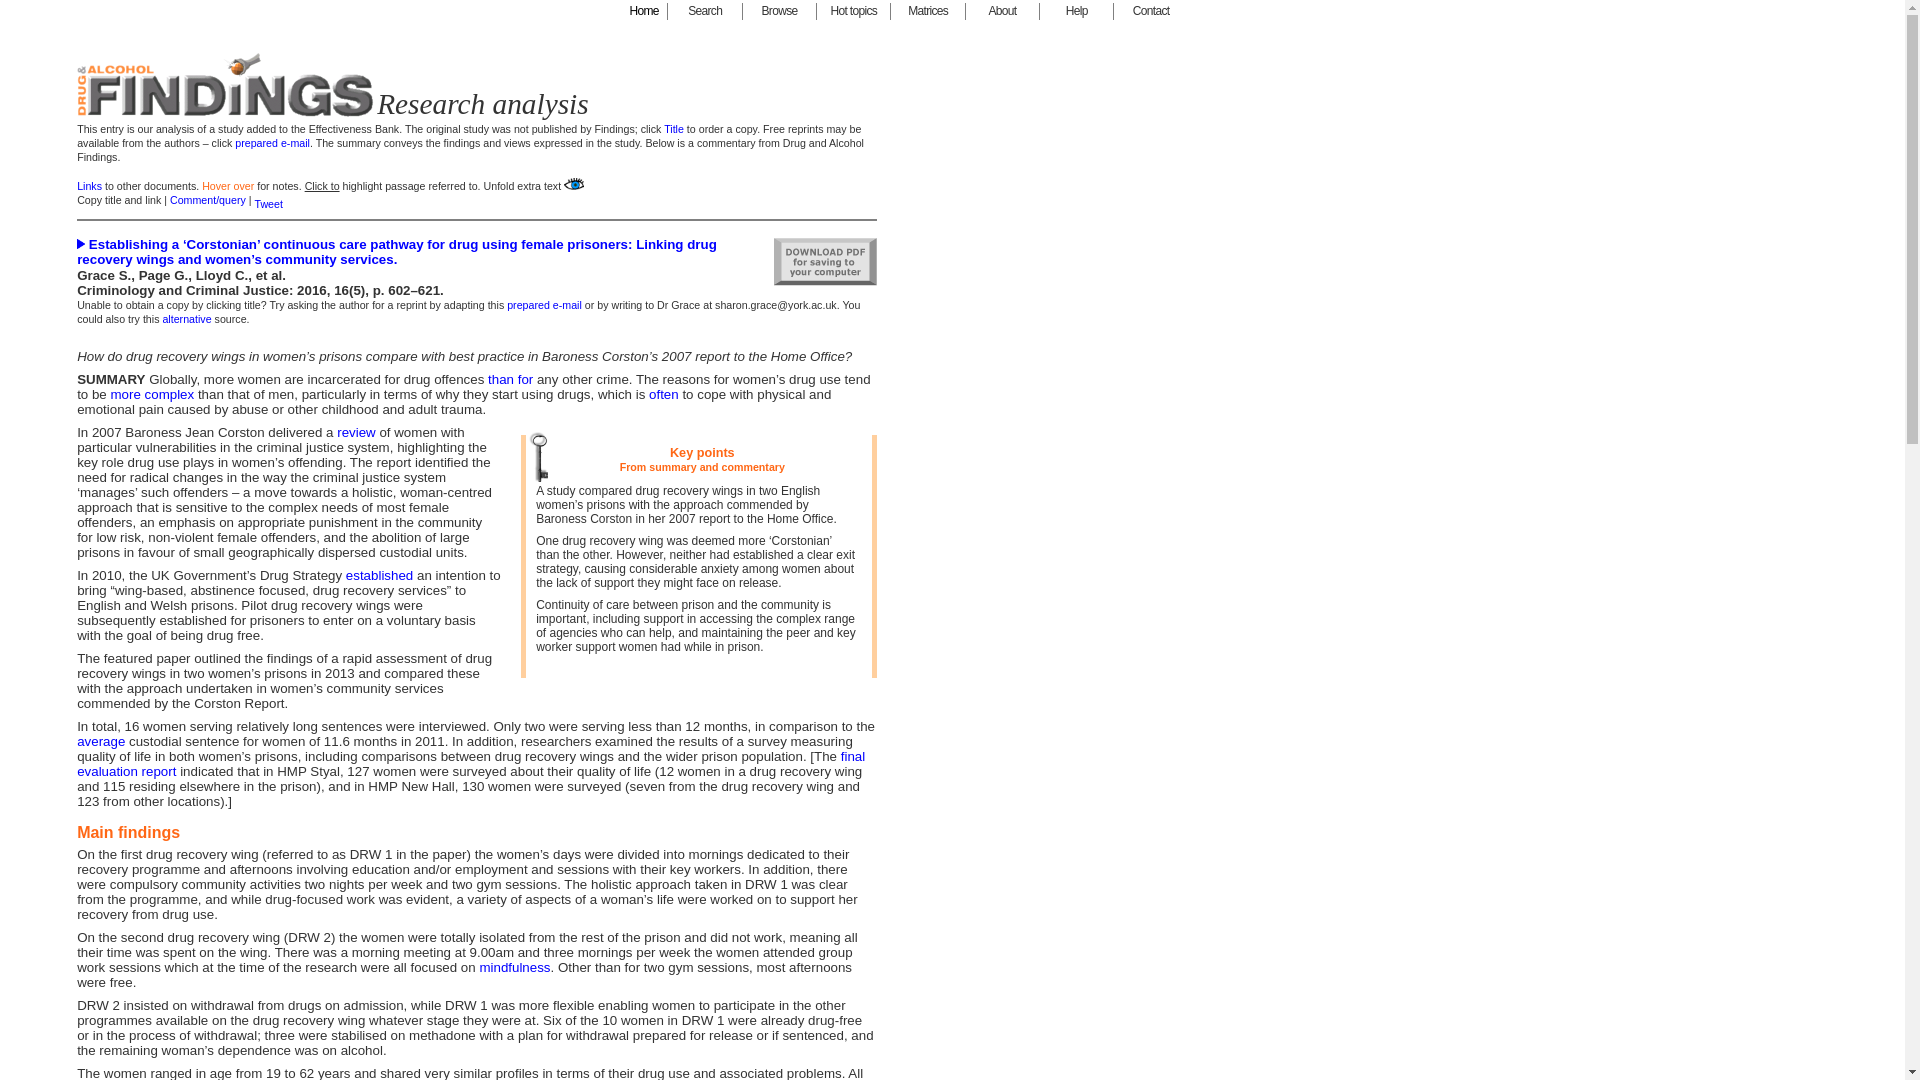  What do you see at coordinates (644, 12) in the screenshot?
I see `Effectiveness Bank home page. Opens new window` at bounding box center [644, 12].